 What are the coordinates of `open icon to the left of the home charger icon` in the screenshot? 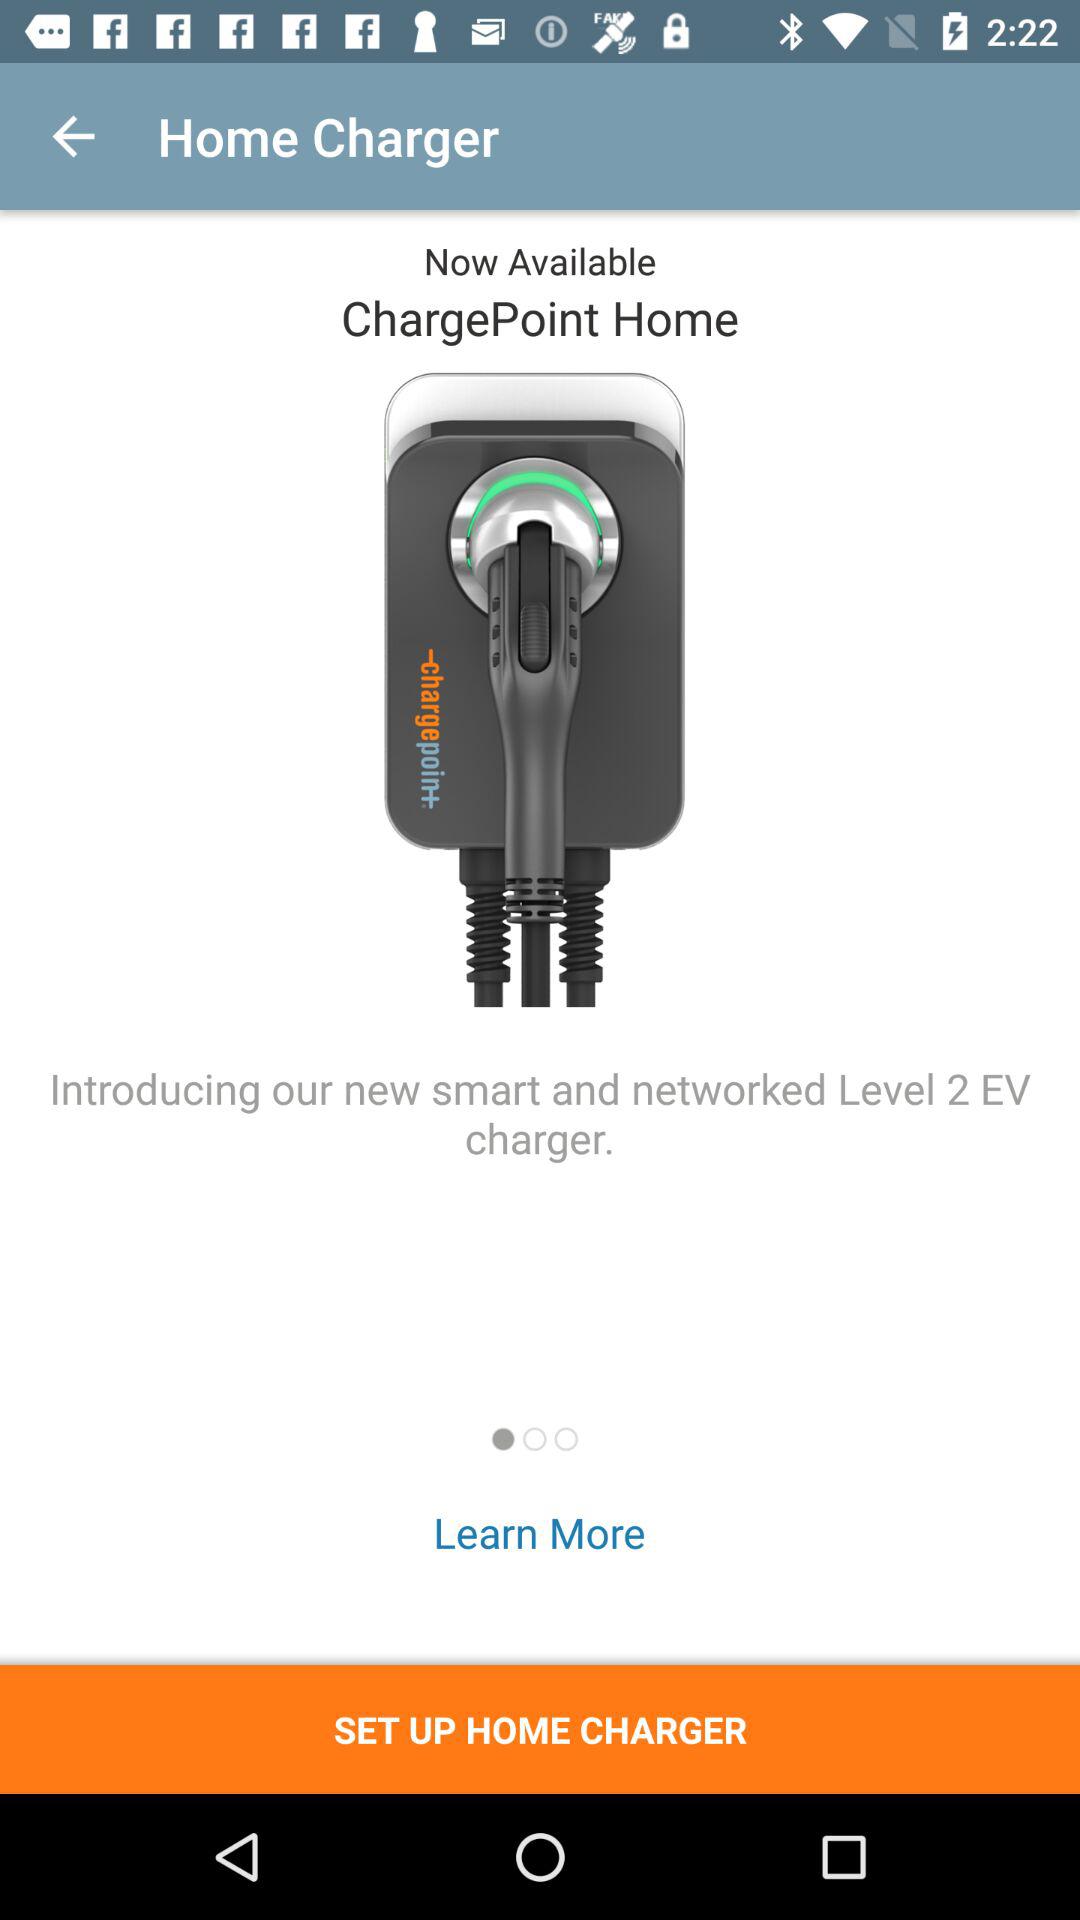 It's located at (73, 136).